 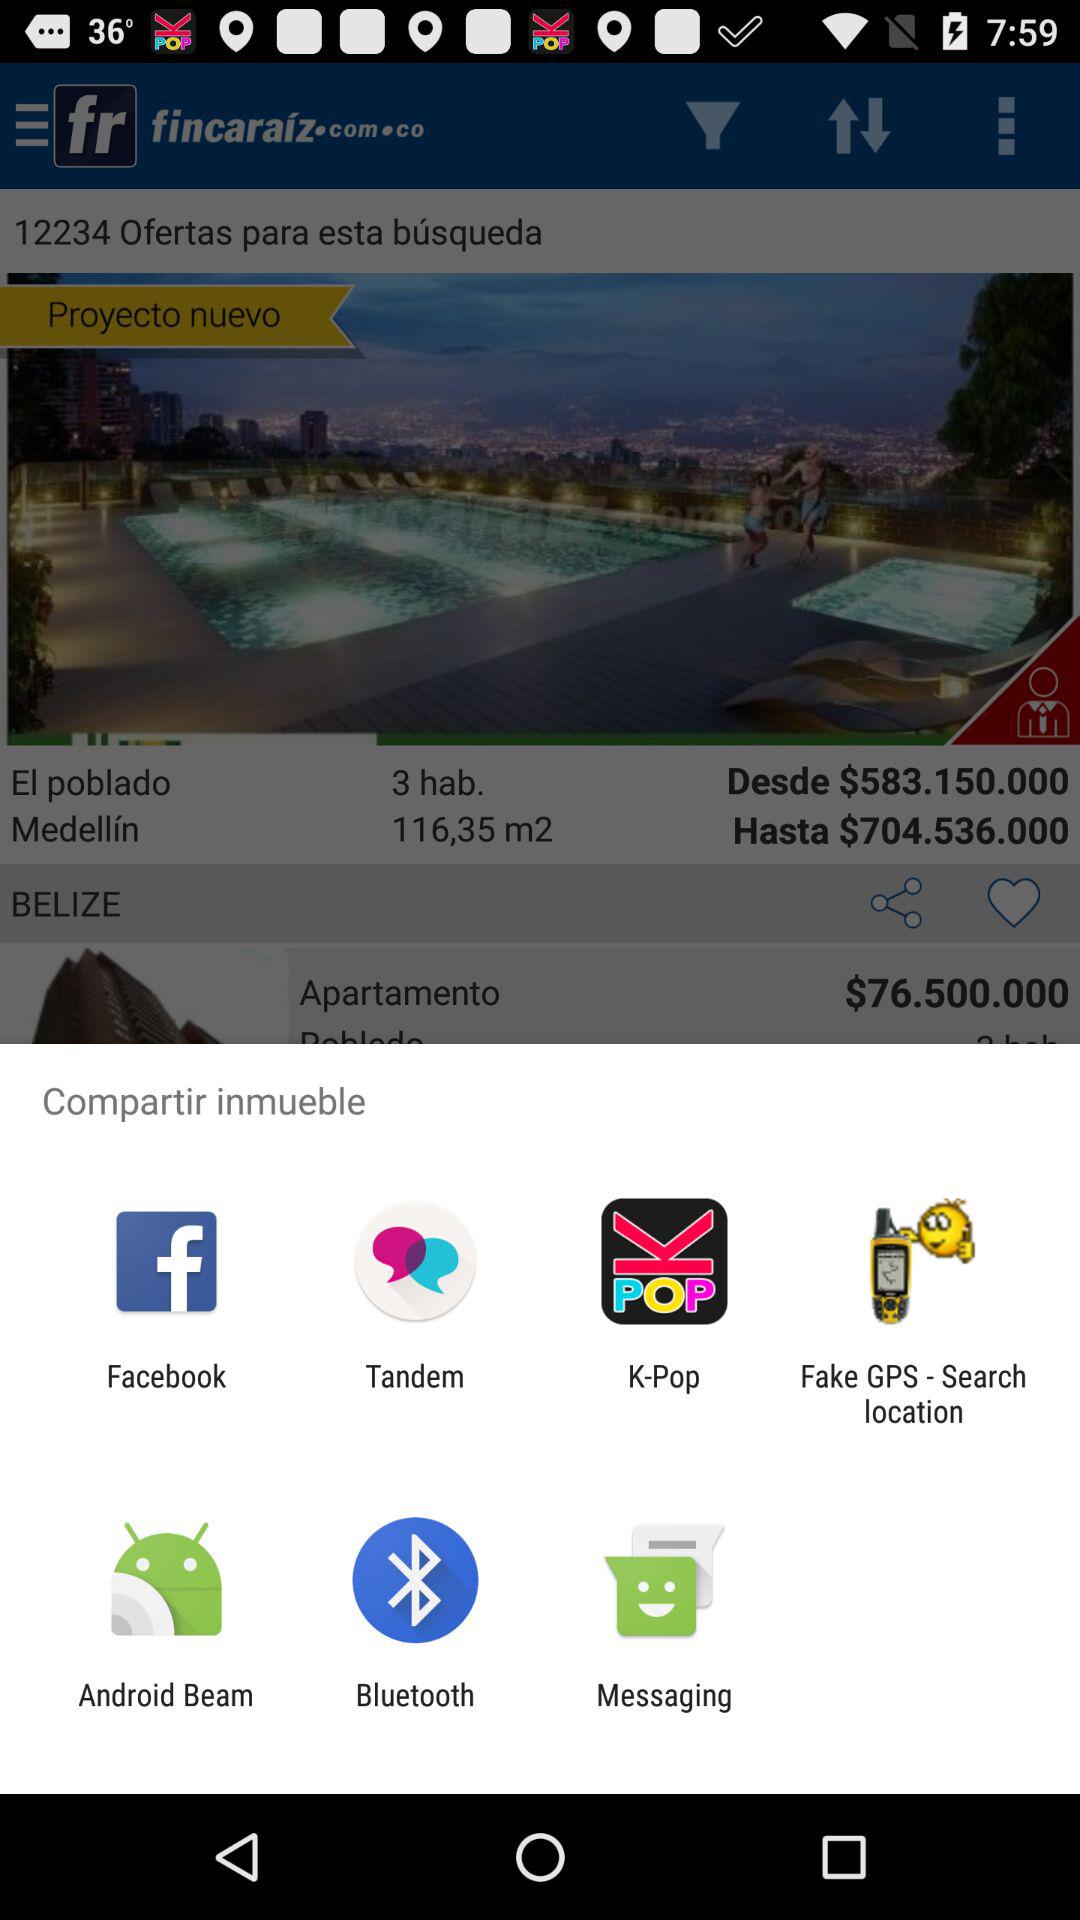 What do you see at coordinates (664, 1712) in the screenshot?
I see `press the app to the right of bluetooth app` at bounding box center [664, 1712].